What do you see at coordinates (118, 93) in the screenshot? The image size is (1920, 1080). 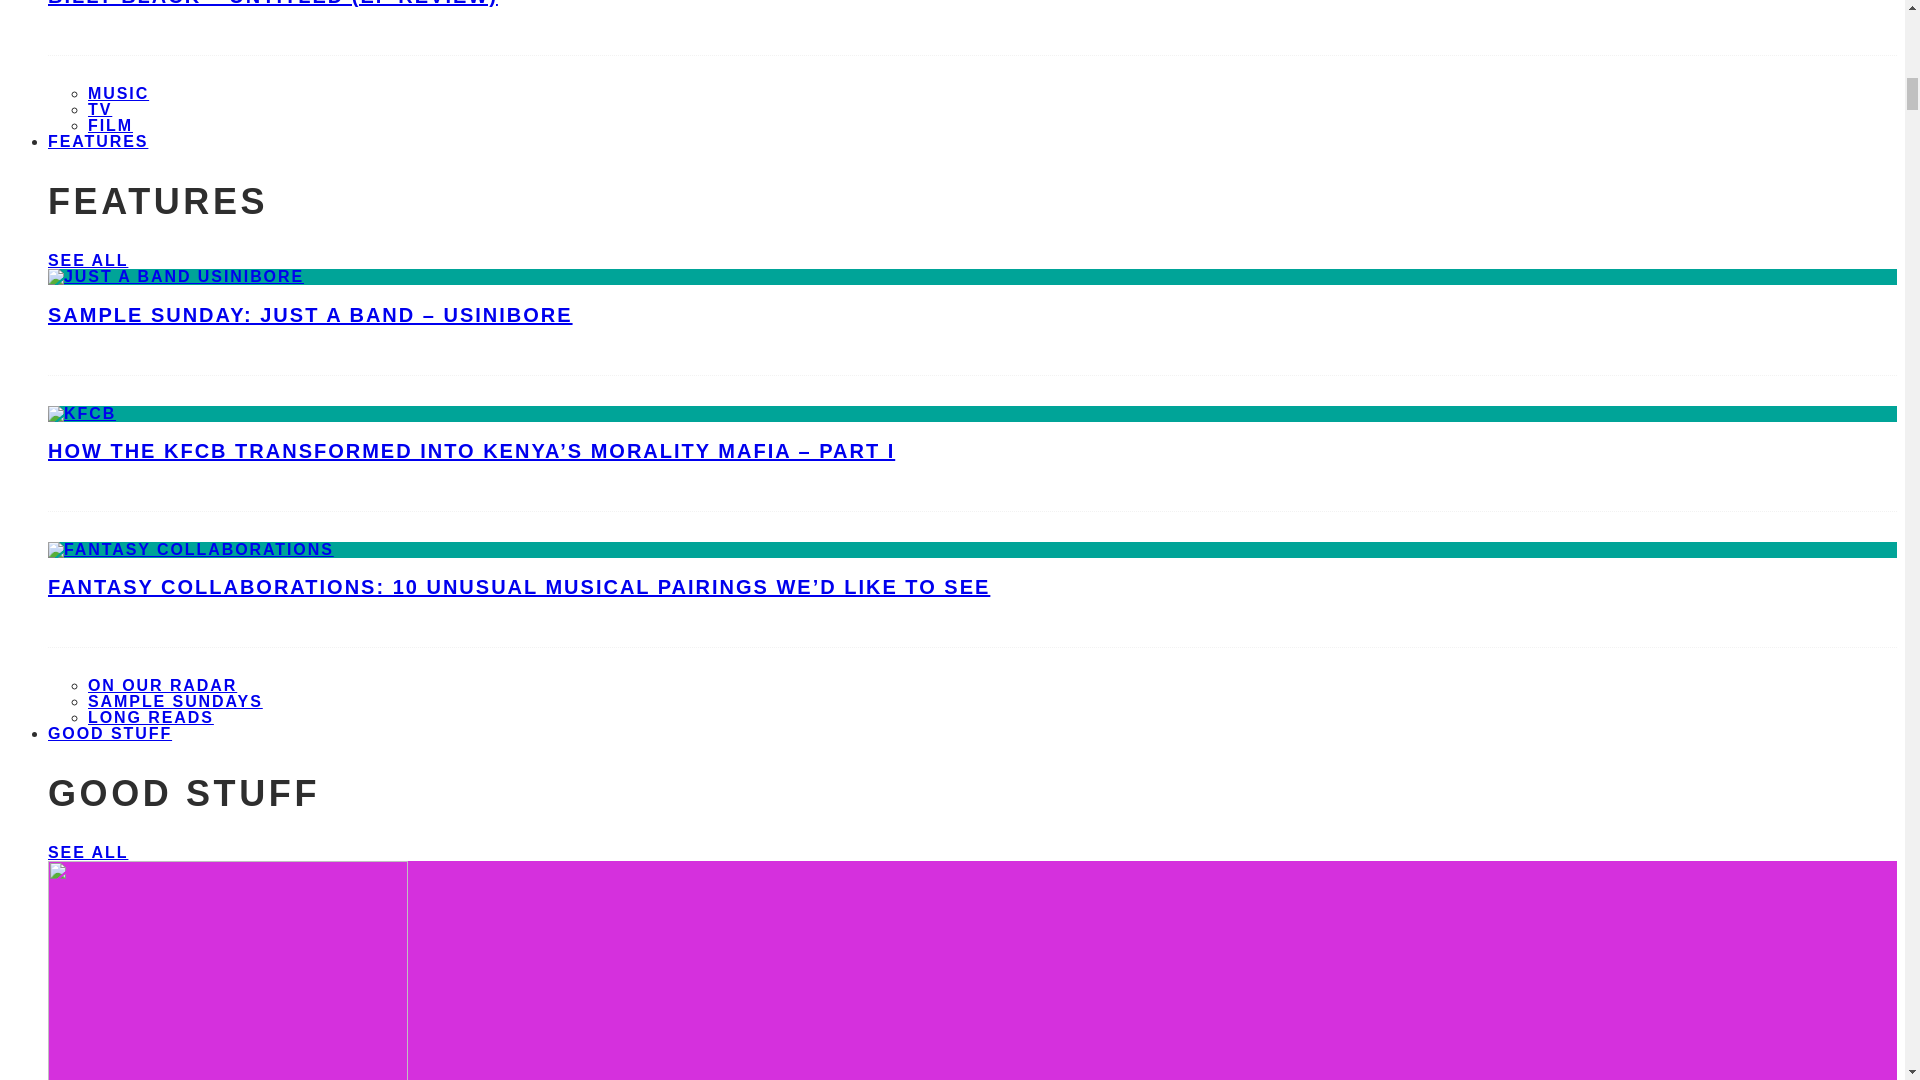 I see `MUSIC` at bounding box center [118, 93].